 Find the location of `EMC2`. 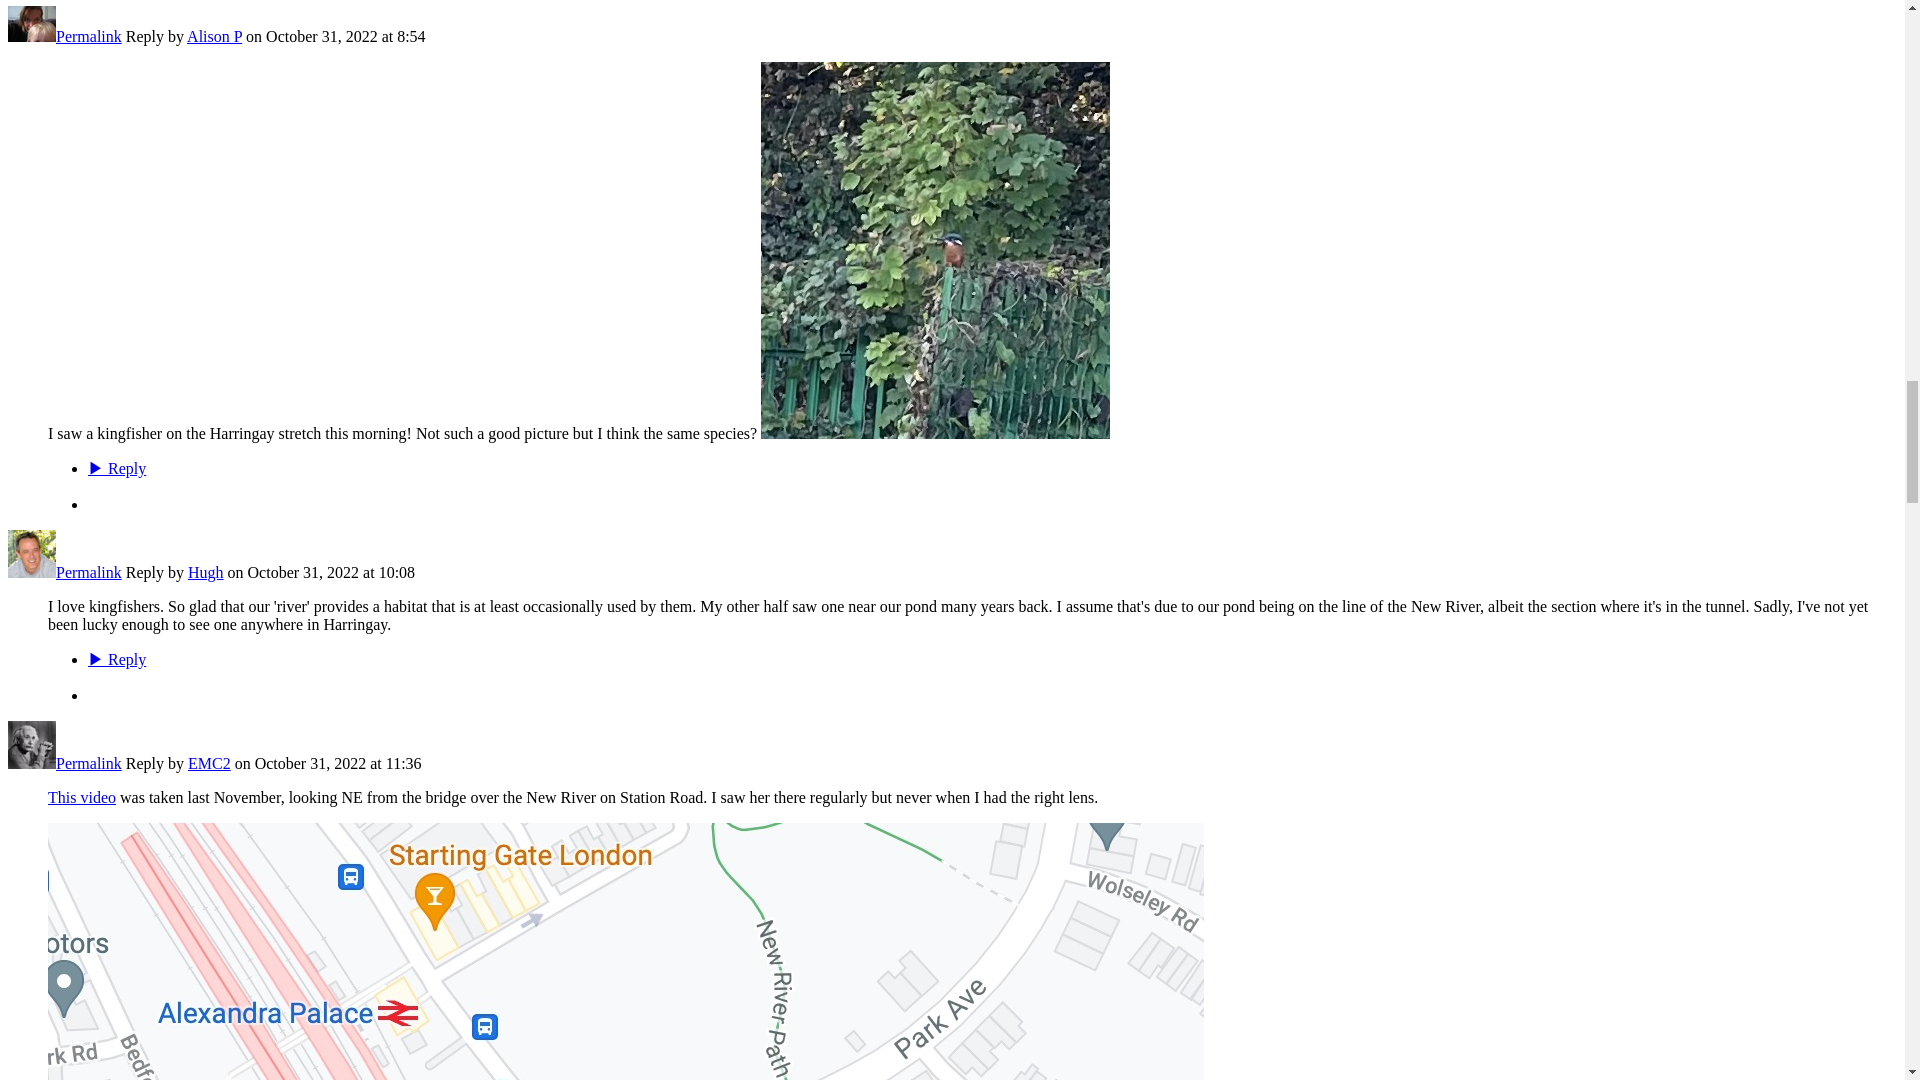

EMC2 is located at coordinates (31, 763).